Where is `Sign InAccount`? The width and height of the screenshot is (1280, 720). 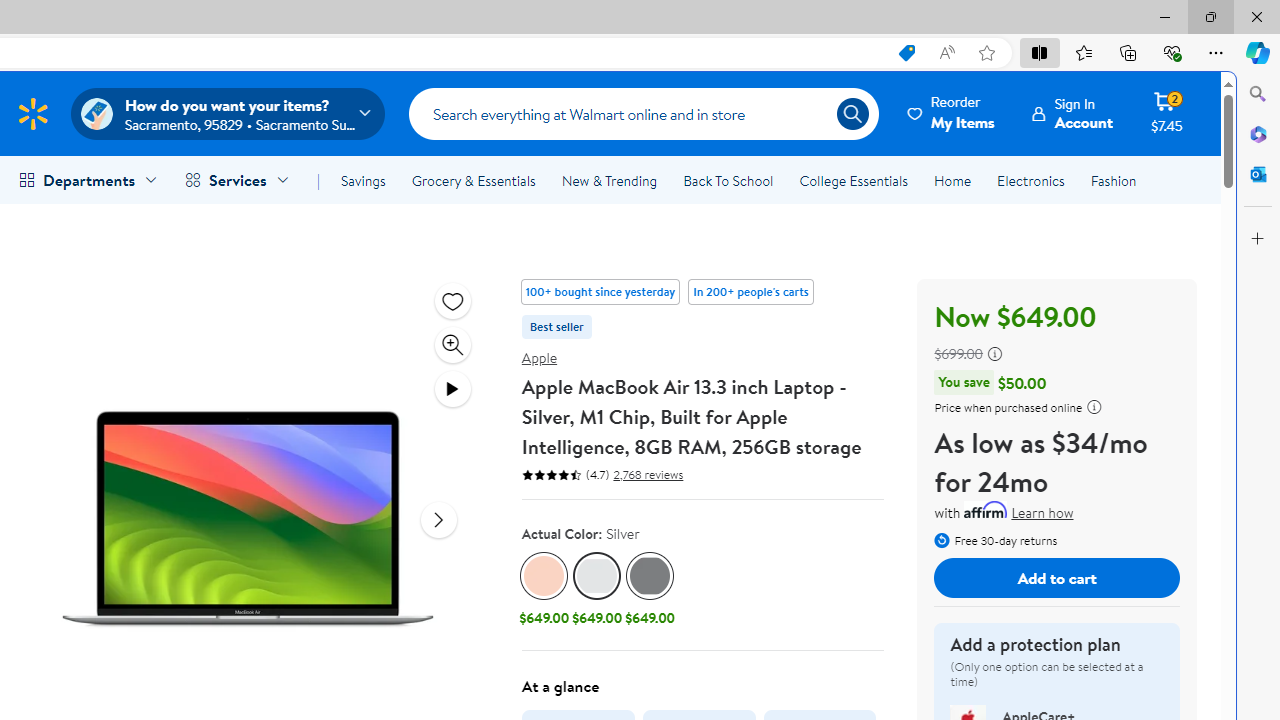 Sign InAccount is located at coordinates (1072, 113).